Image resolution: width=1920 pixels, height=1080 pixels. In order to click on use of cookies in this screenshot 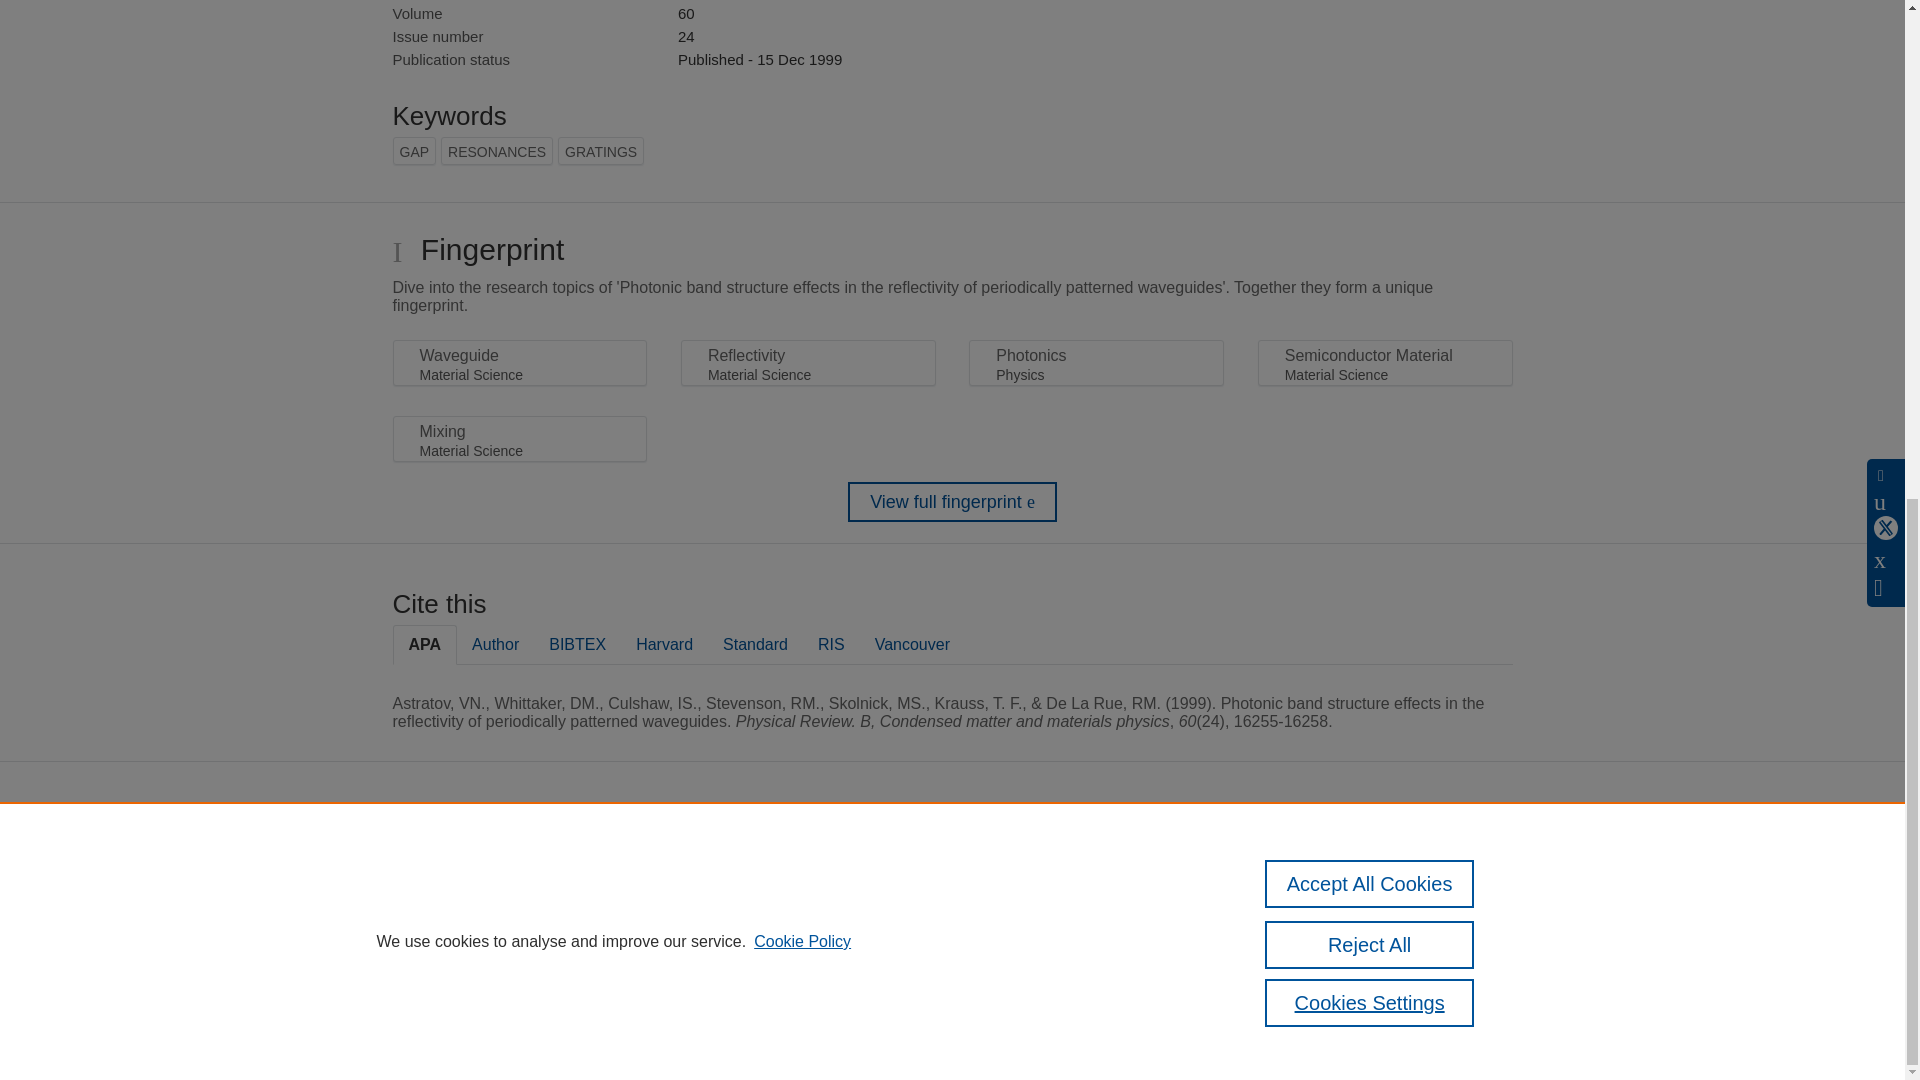, I will do `click(934, 974)`.